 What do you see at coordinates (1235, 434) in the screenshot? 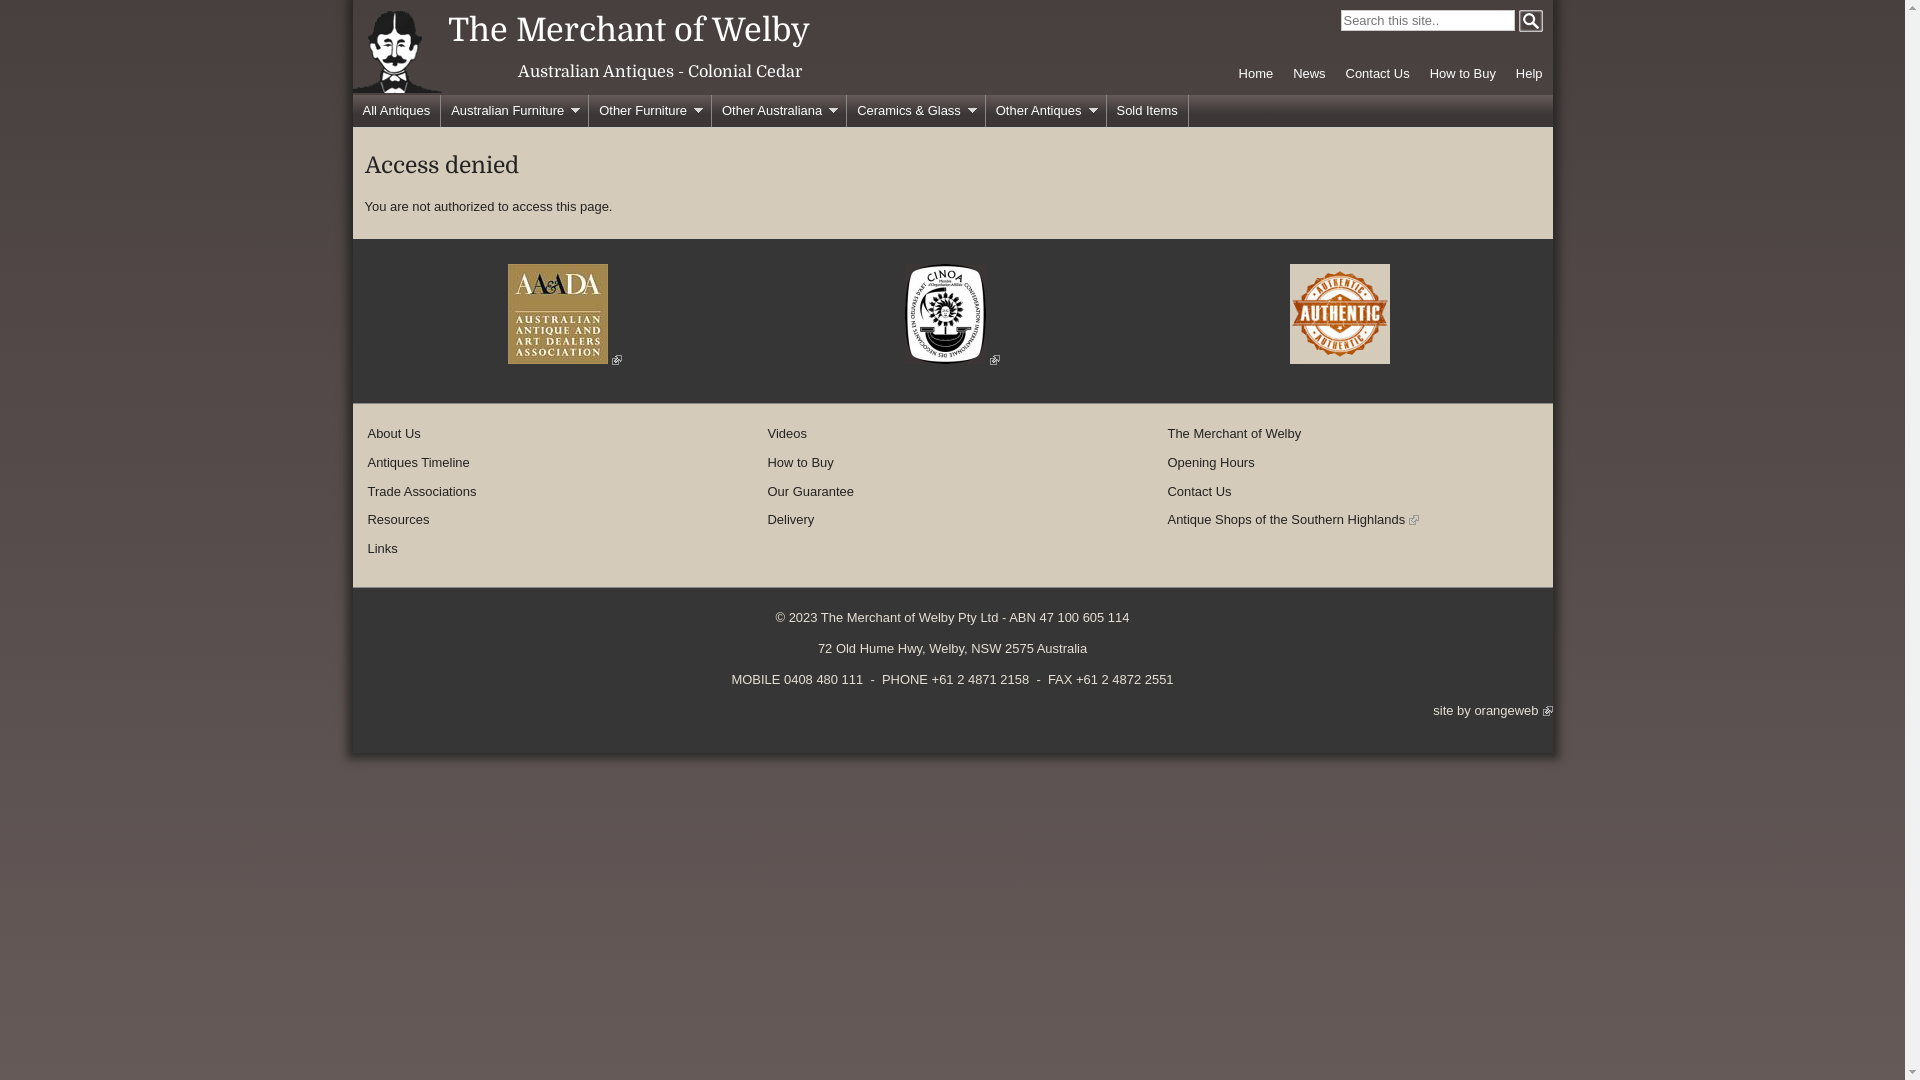
I see `The Merchant of Welby` at bounding box center [1235, 434].